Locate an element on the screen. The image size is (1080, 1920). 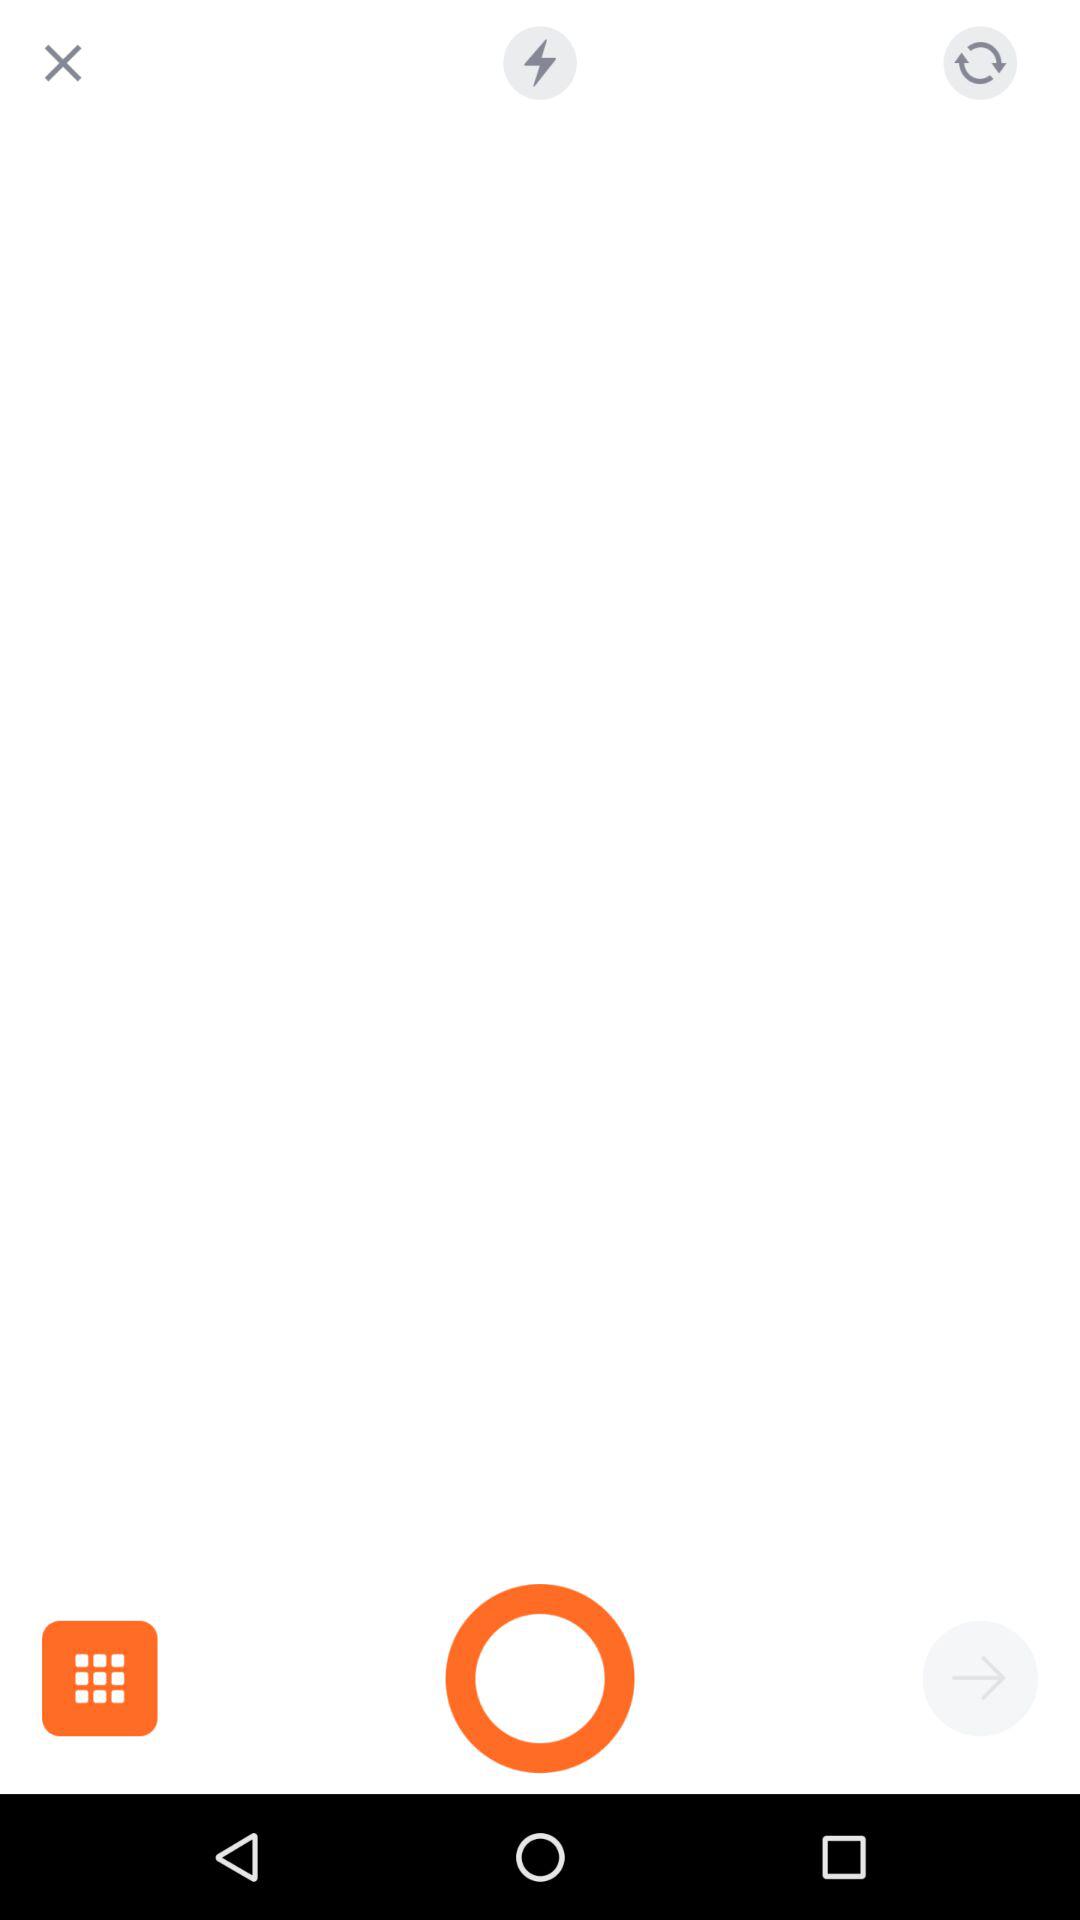
open the item at the bottom left corner is located at coordinates (100, 1678).